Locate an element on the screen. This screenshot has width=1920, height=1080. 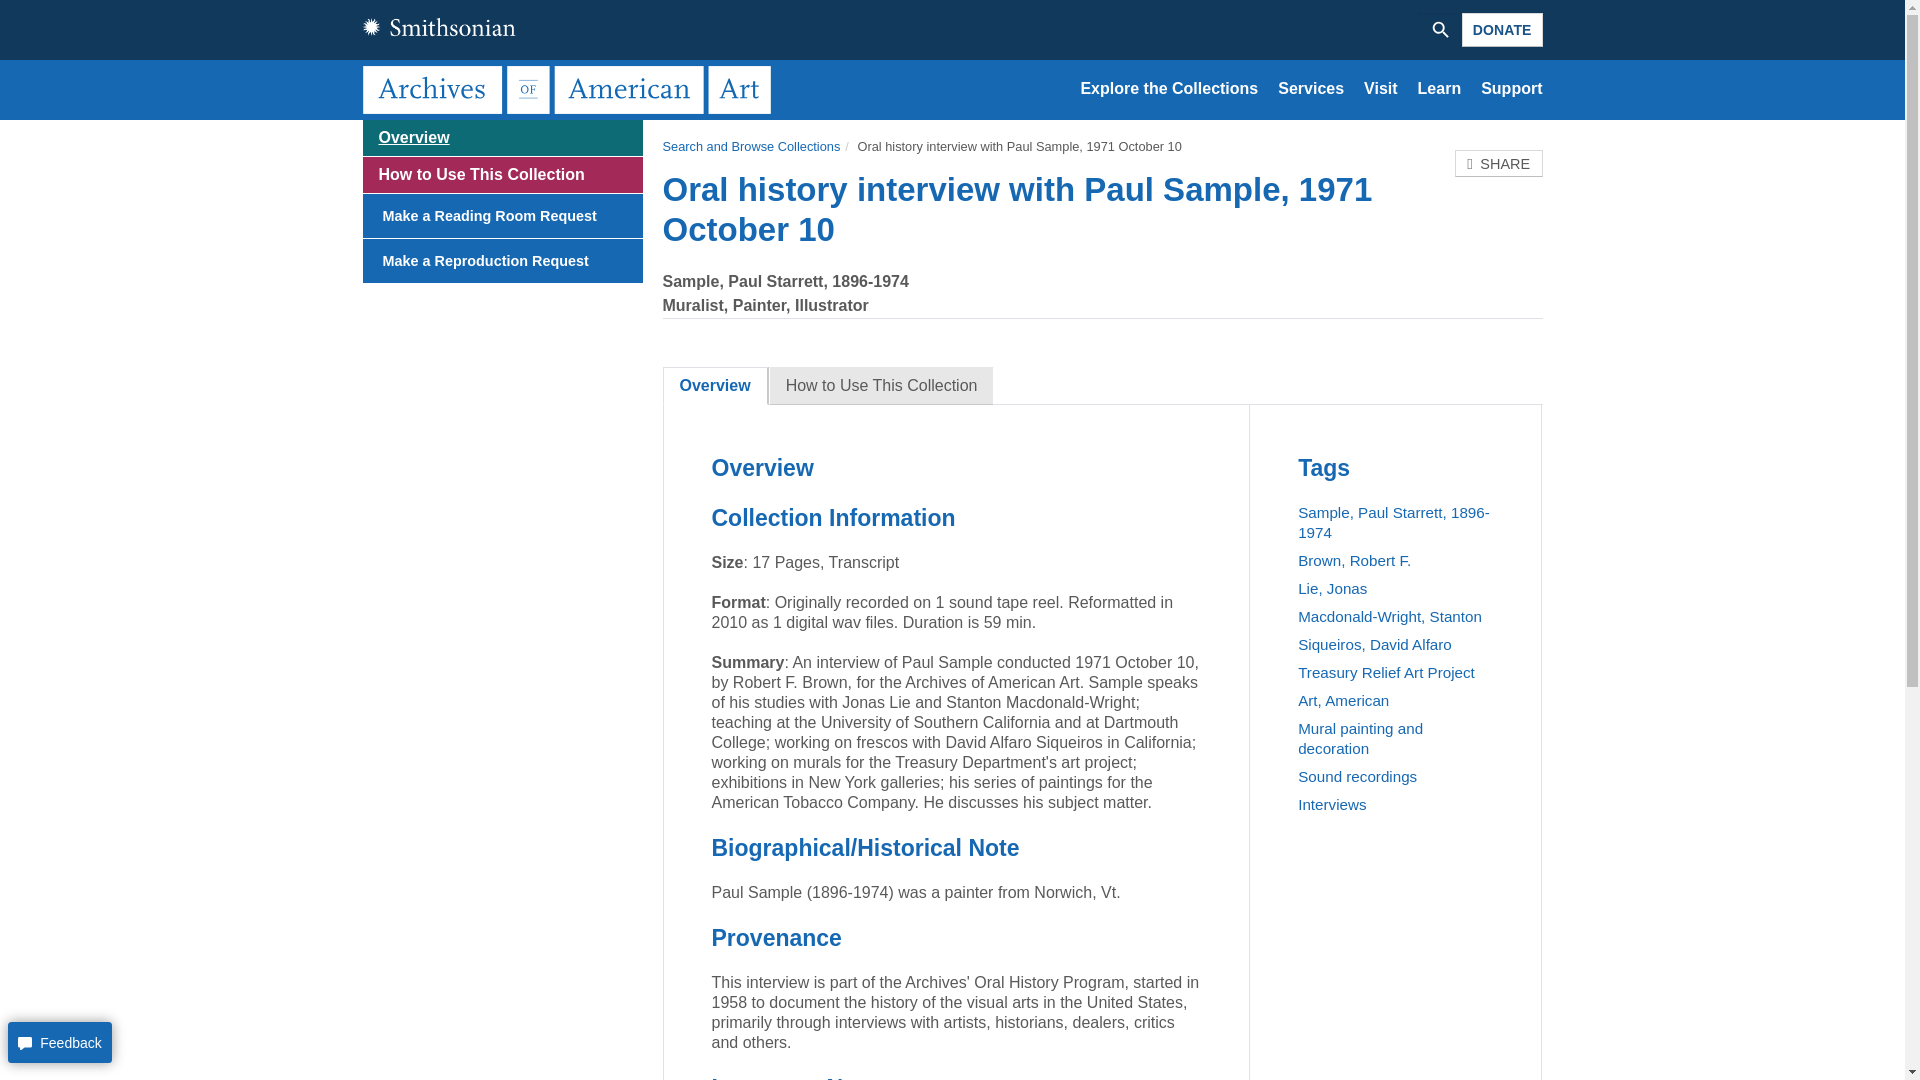
Services is located at coordinates (1311, 89).